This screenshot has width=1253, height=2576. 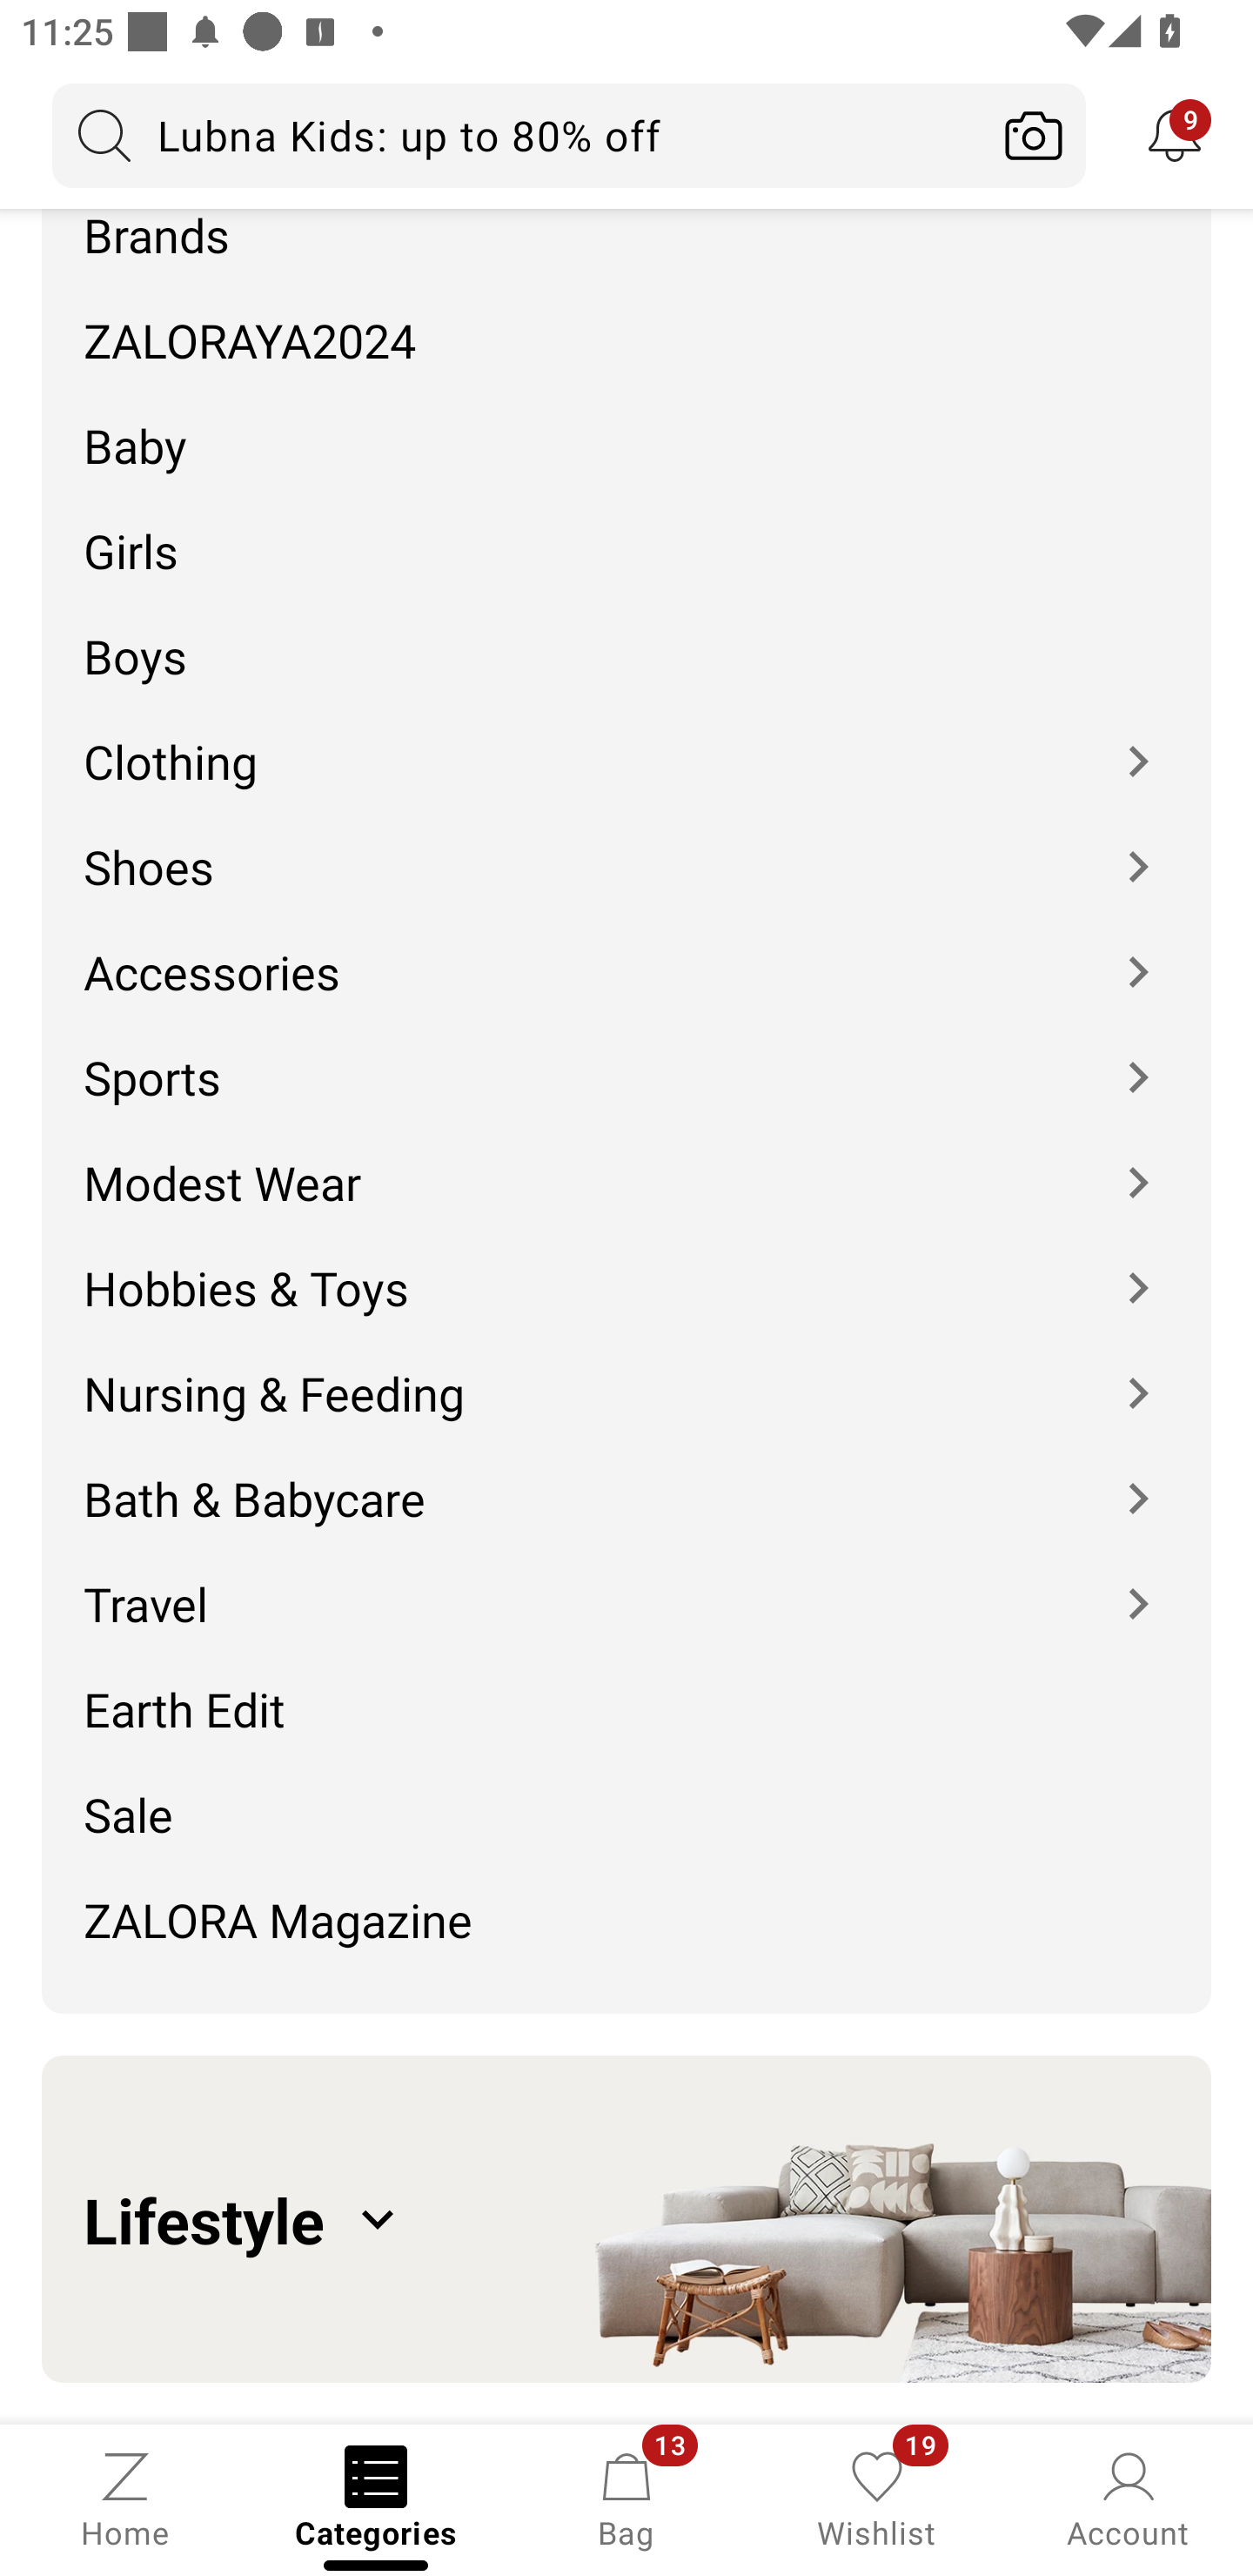 What do you see at coordinates (626, 2498) in the screenshot?
I see `Bag, 13 new notifications Bag` at bounding box center [626, 2498].